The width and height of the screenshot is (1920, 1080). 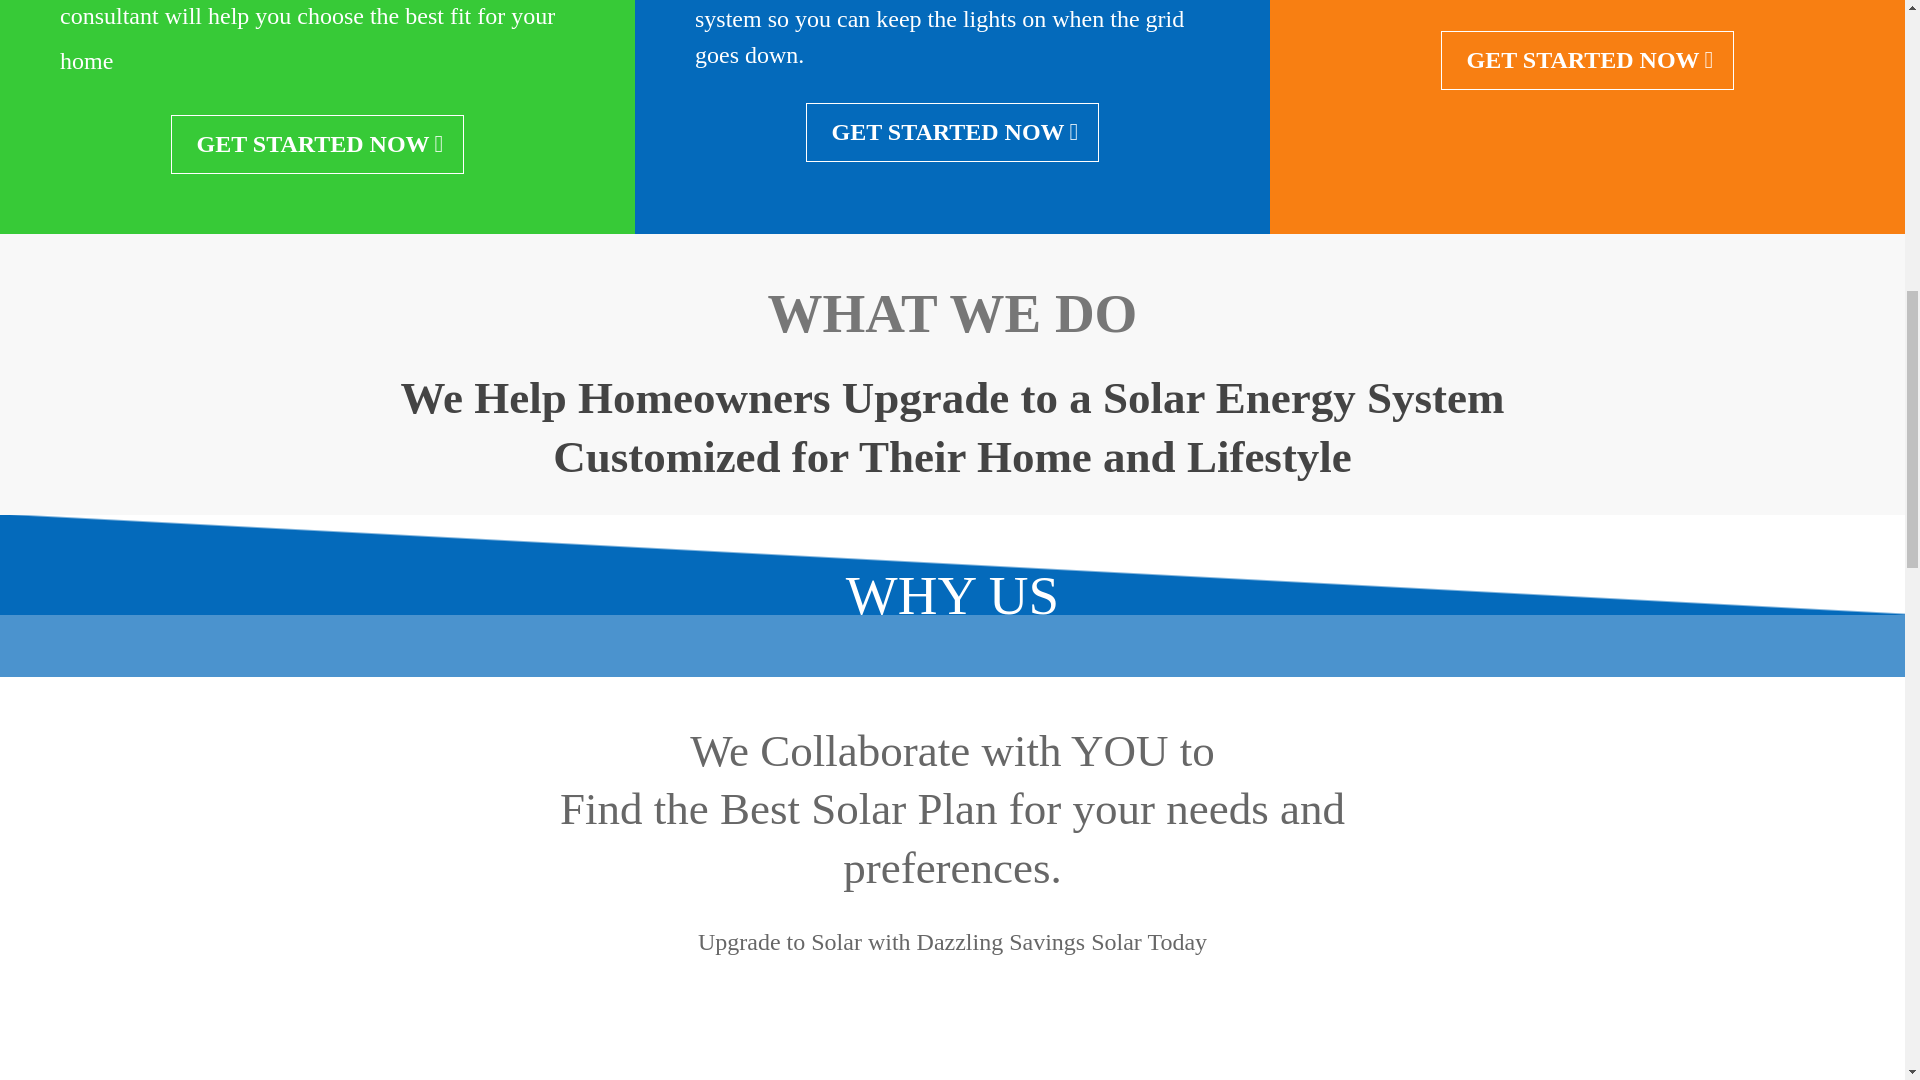 I want to click on GET STARTED NOW, so click(x=953, y=132).